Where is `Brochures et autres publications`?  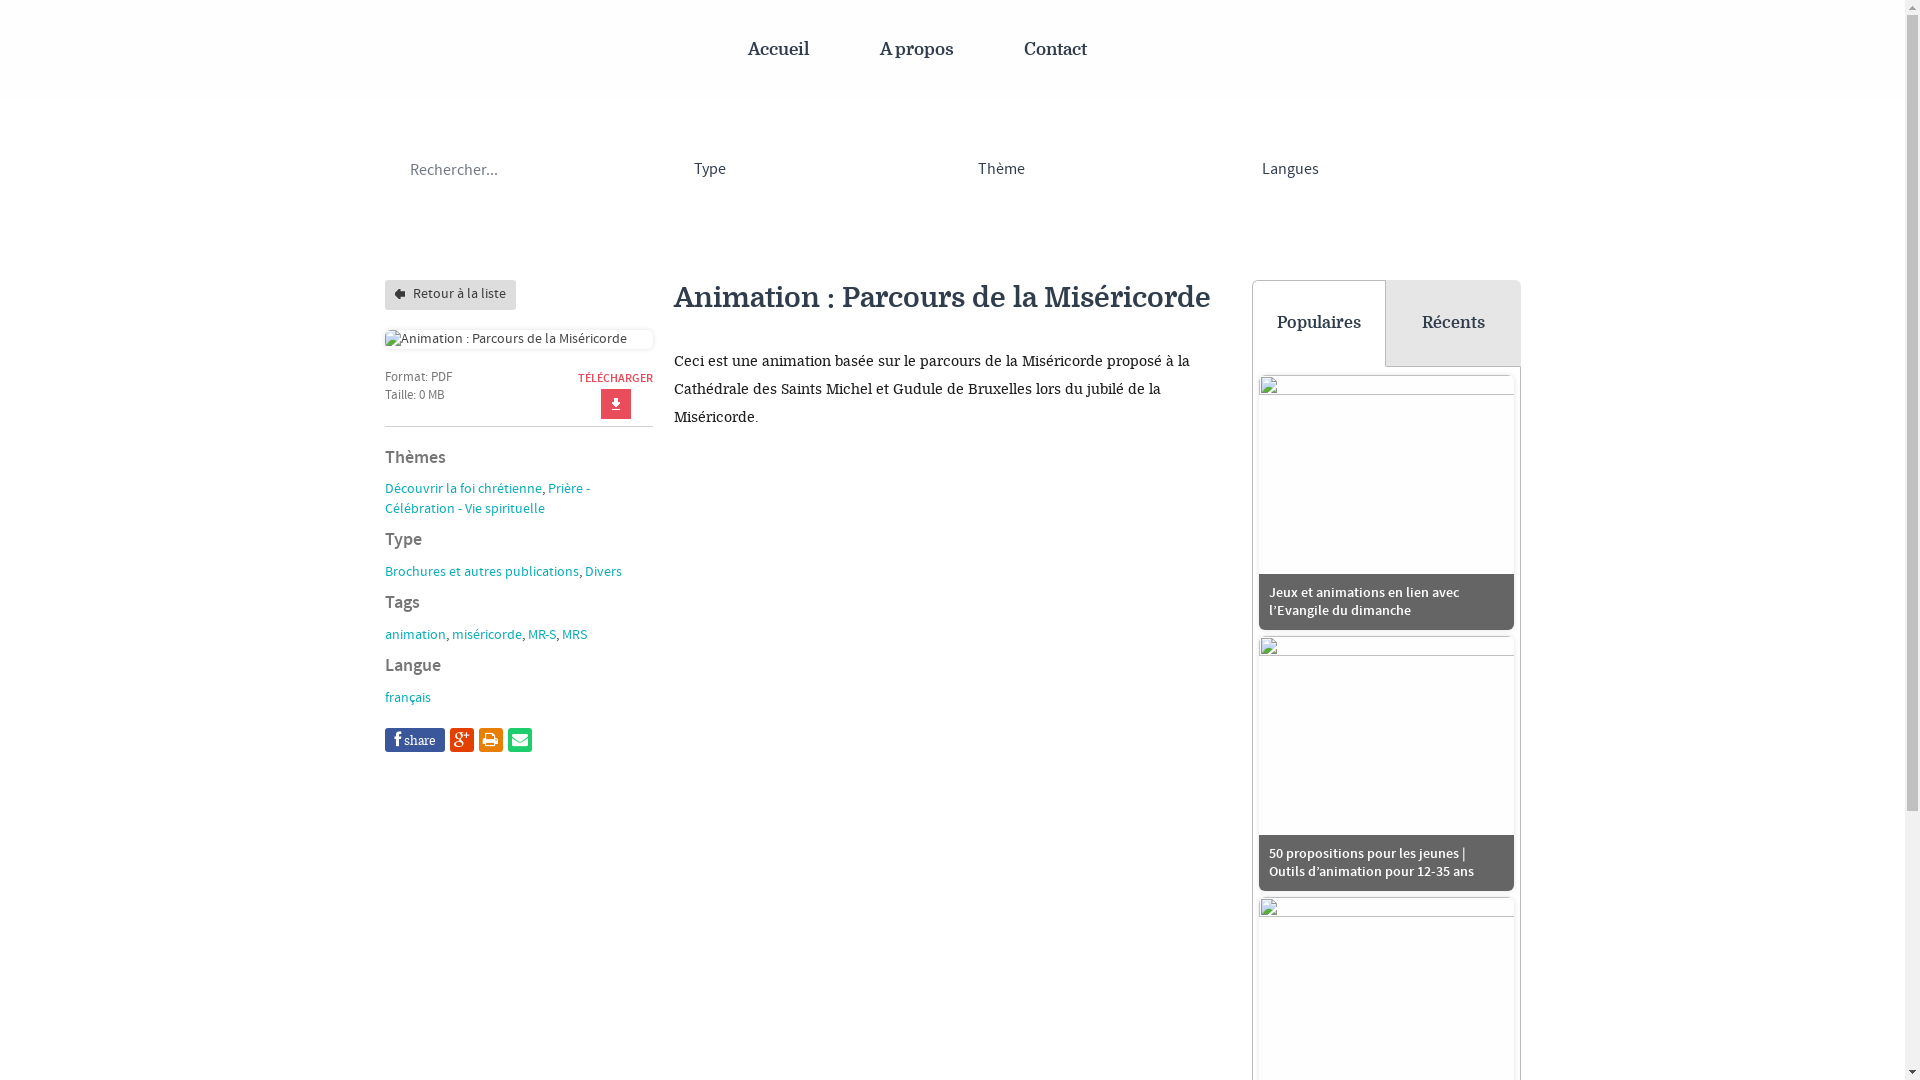
Brochures et autres publications is located at coordinates (481, 572).